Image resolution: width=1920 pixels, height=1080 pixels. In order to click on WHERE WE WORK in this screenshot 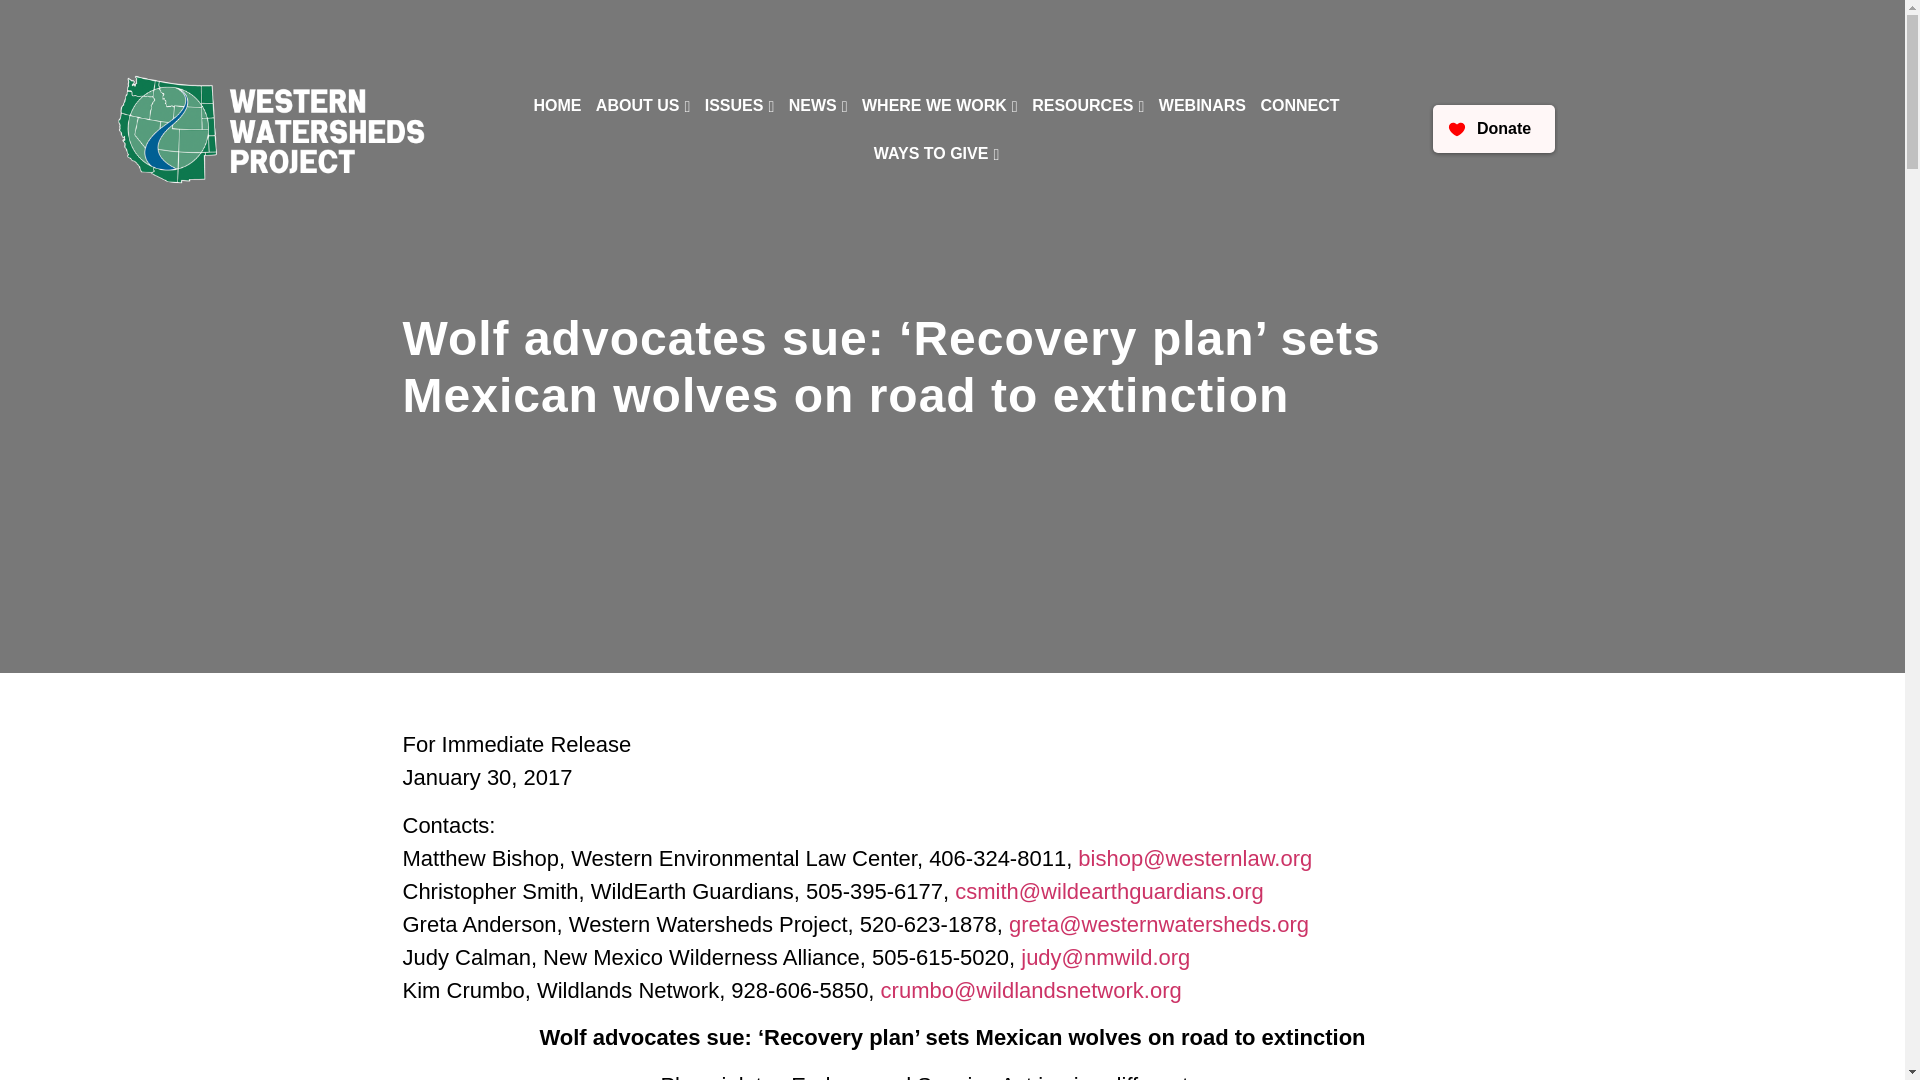, I will do `click(936, 106)`.